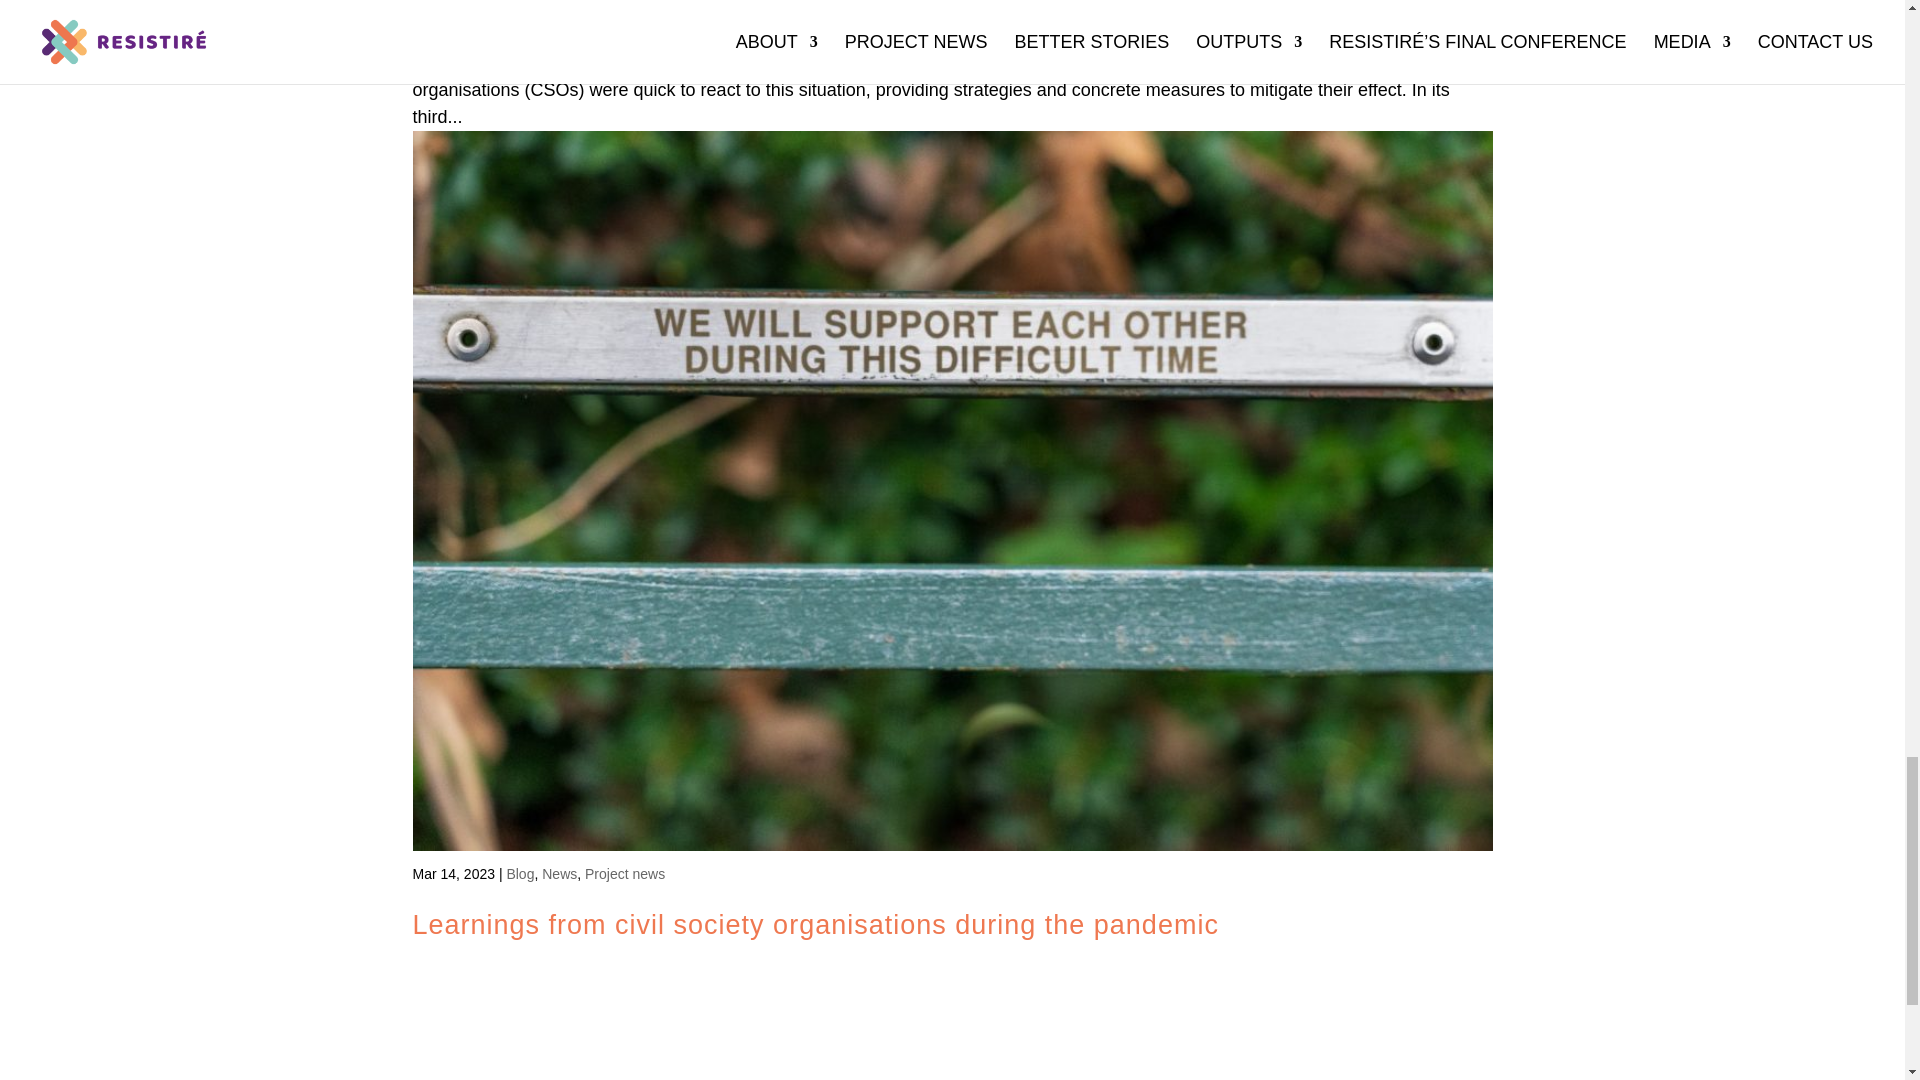 The image size is (1920, 1080). Describe the element at coordinates (559, 874) in the screenshot. I see `News` at that location.